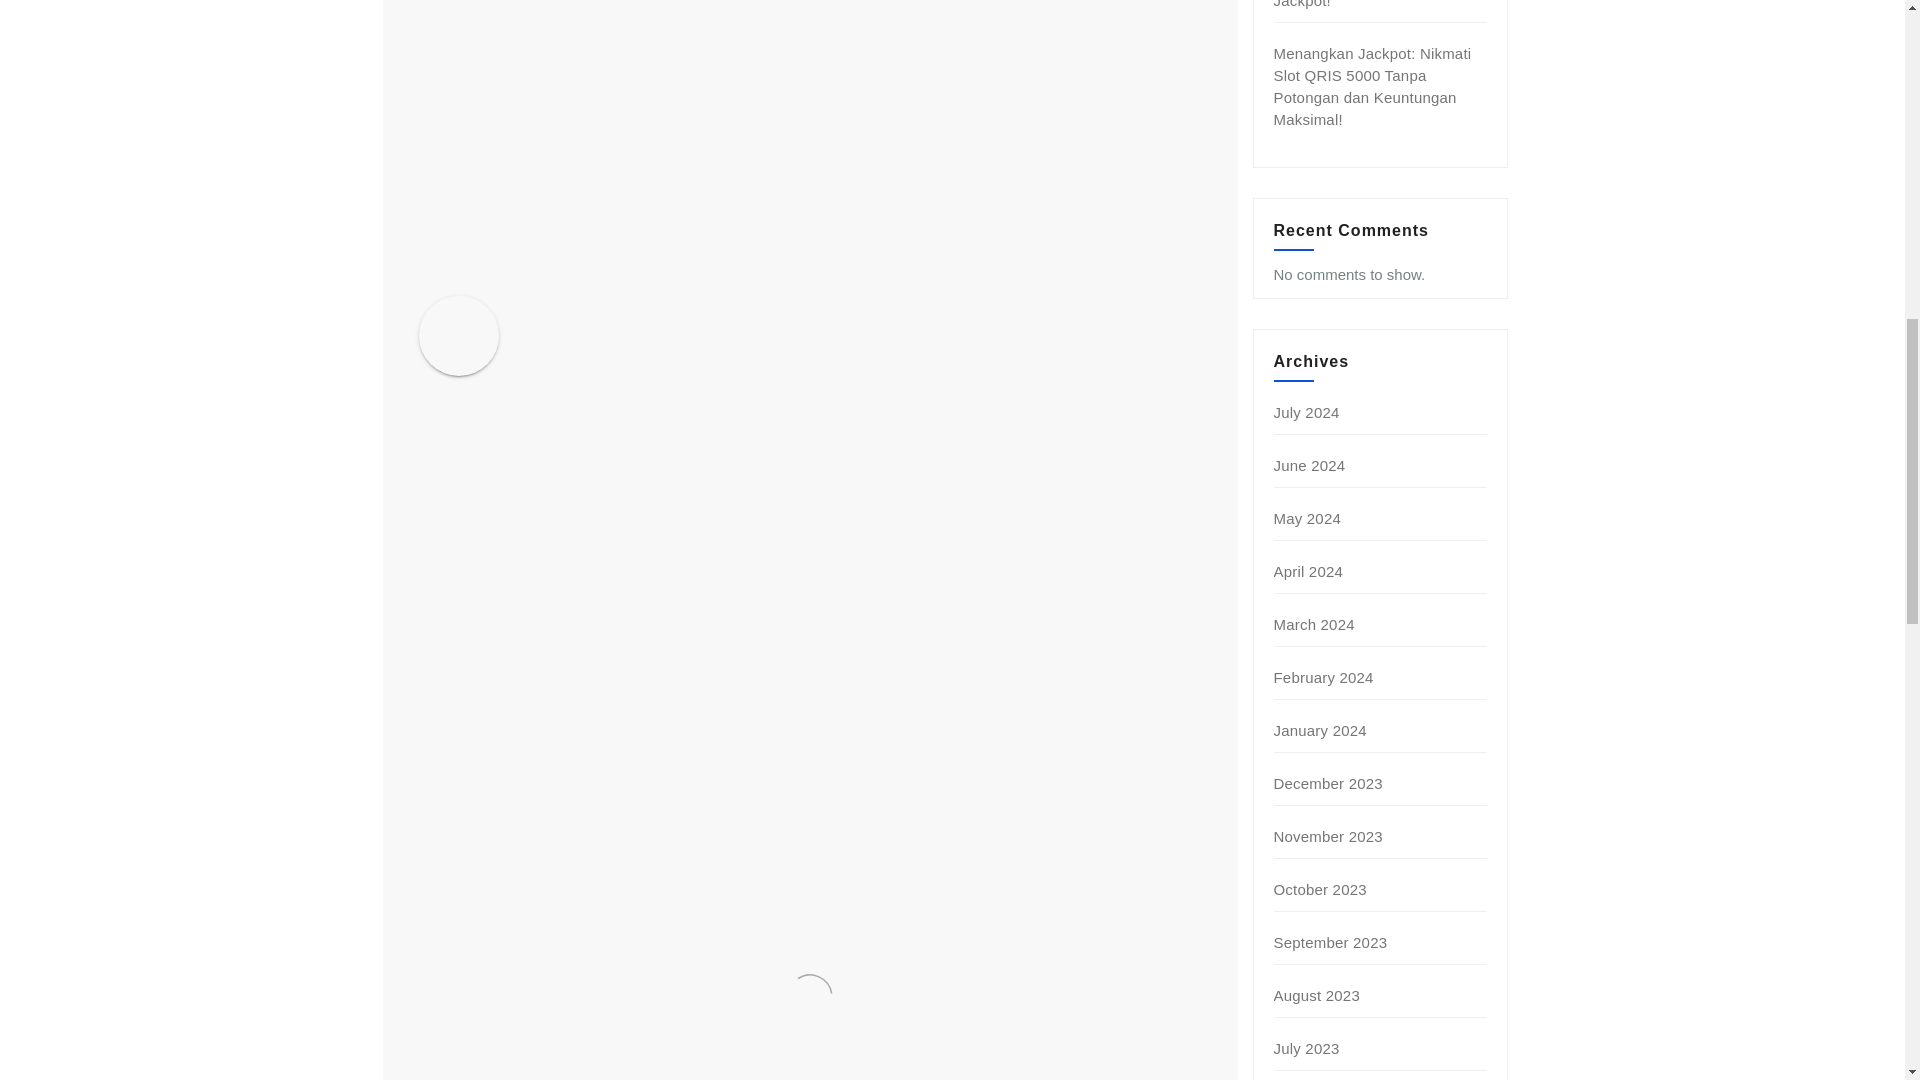 This screenshot has width=1920, height=1080. I want to click on July 2023, so click(1307, 1048).